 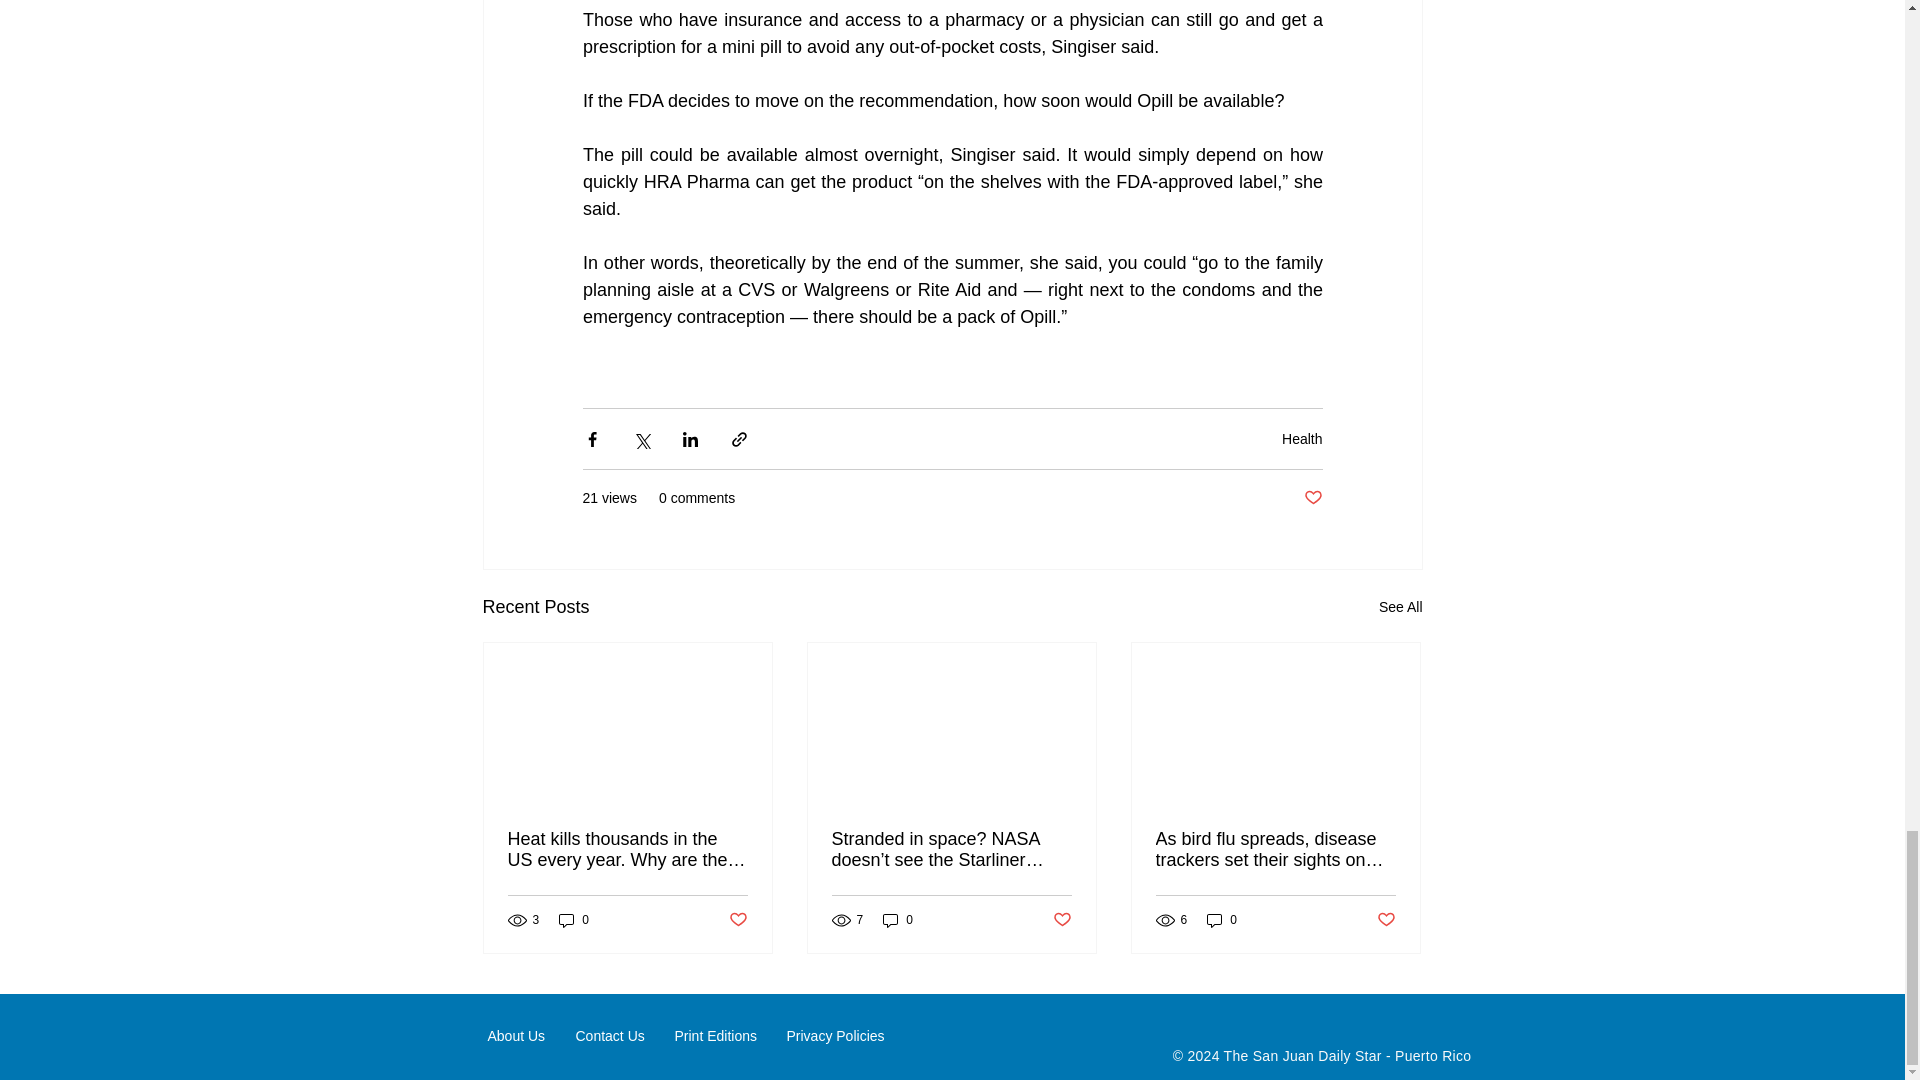 What do you see at coordinates (898, 920) in the screenshot?
I see `0` at bounding box center [898, 920].